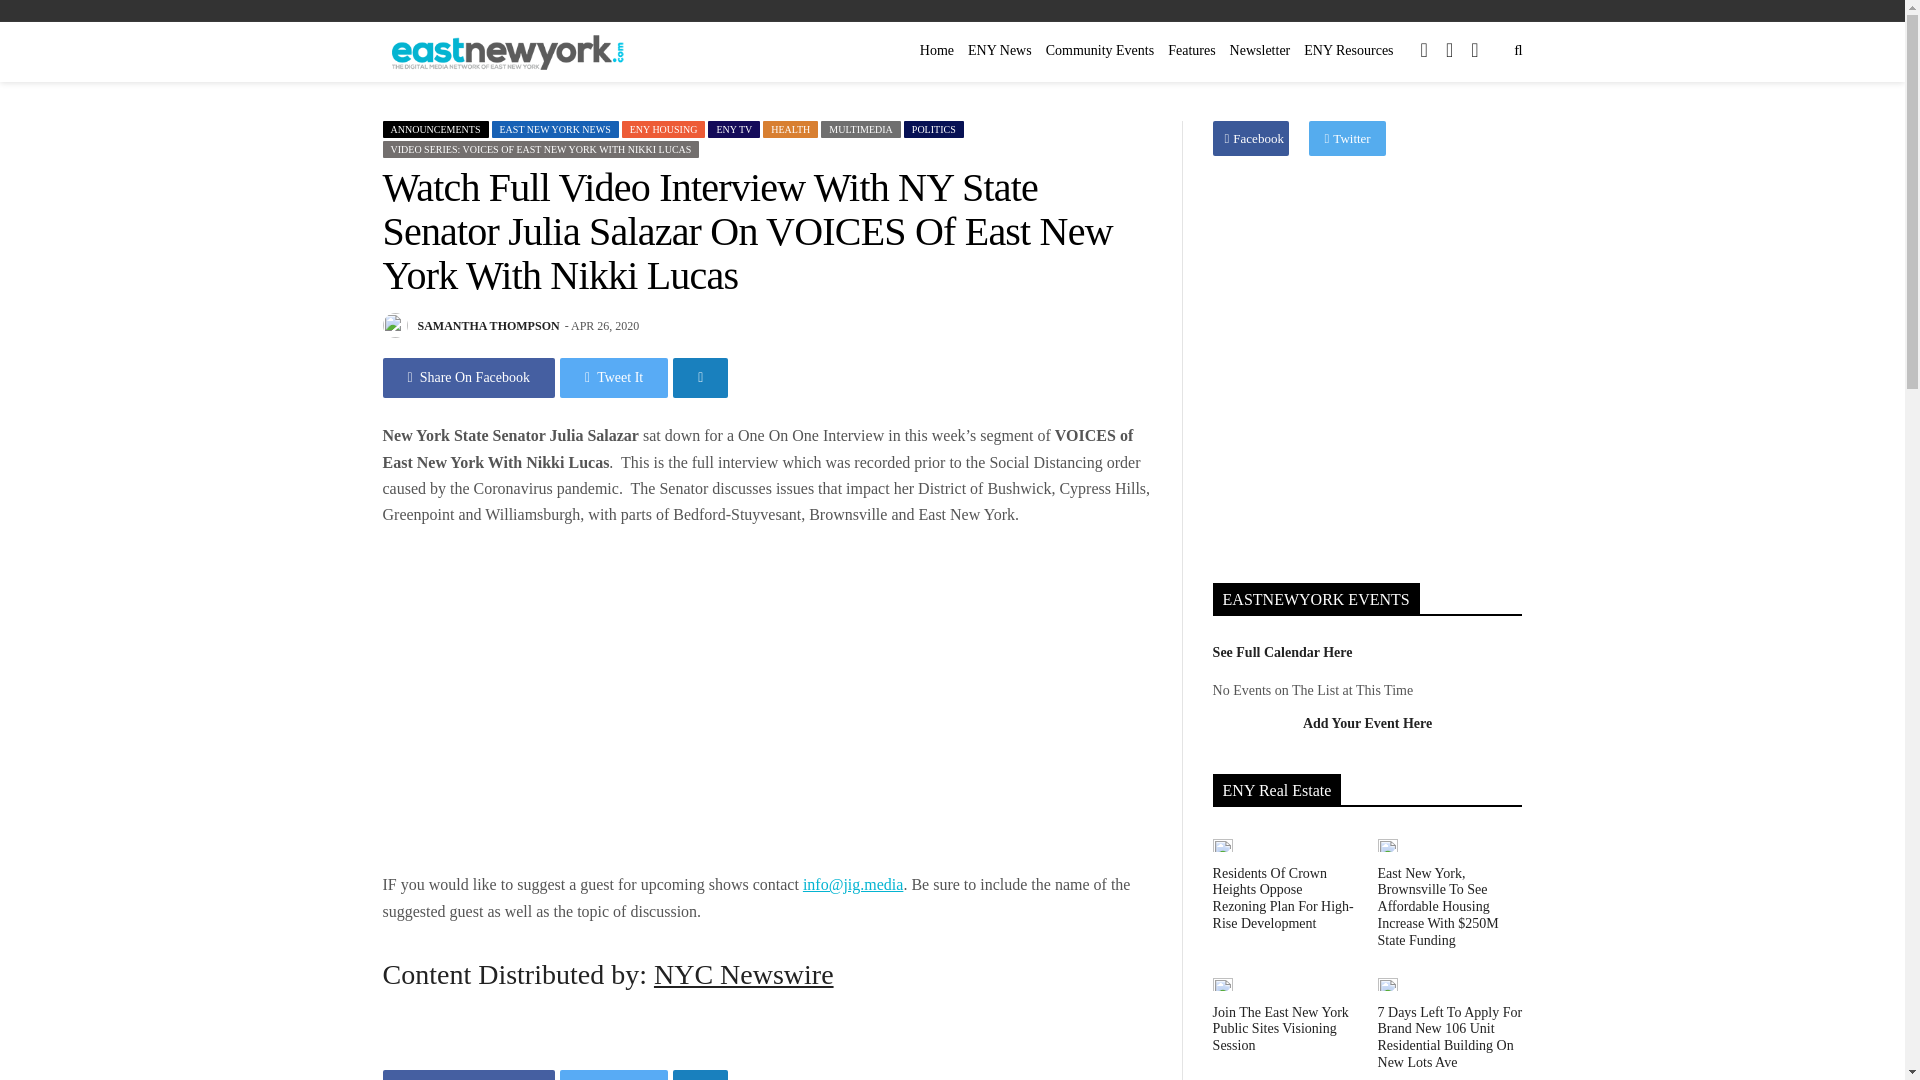 Image resolution: width=1920 pixels, height=1080 pixels. Describe the element at coordinates (1100, 50) in the screenshot. I see `Community Events` at that location.